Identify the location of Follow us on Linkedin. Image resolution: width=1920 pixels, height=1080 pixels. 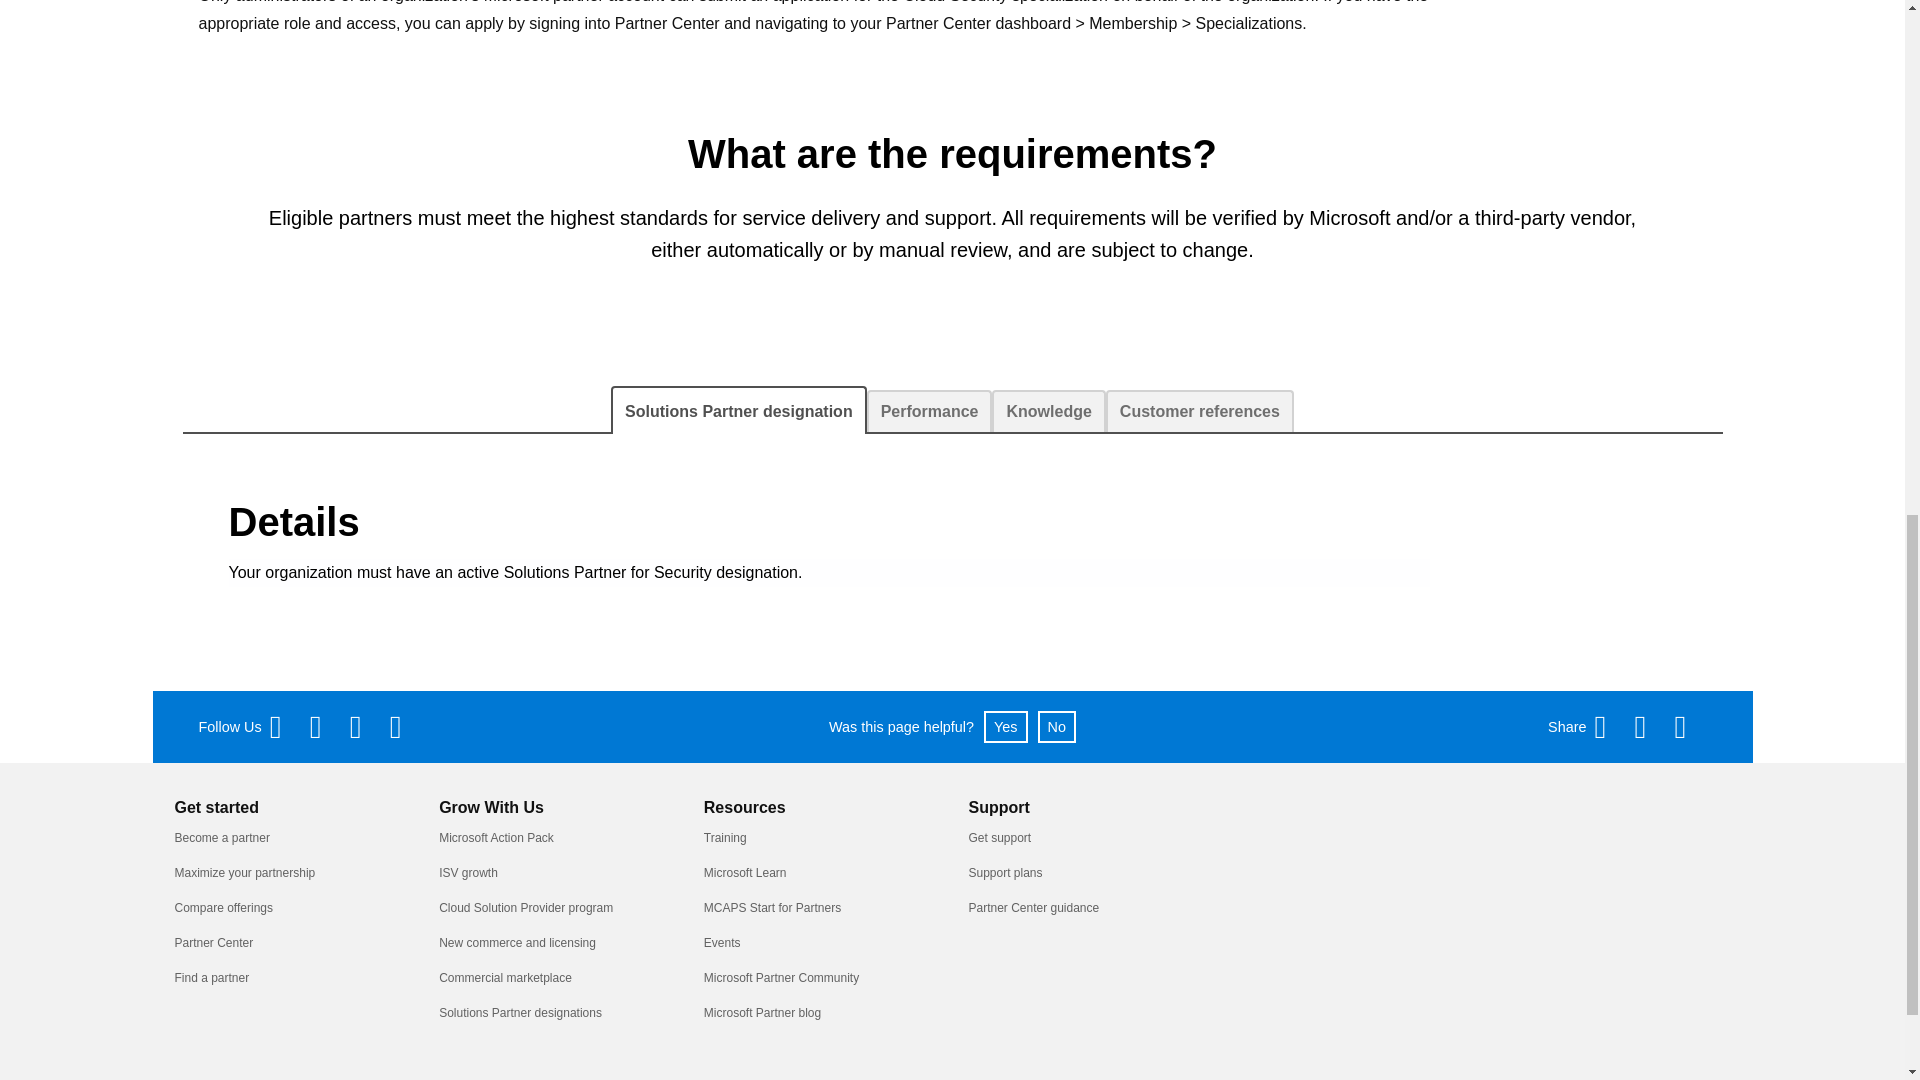
(406, 726).